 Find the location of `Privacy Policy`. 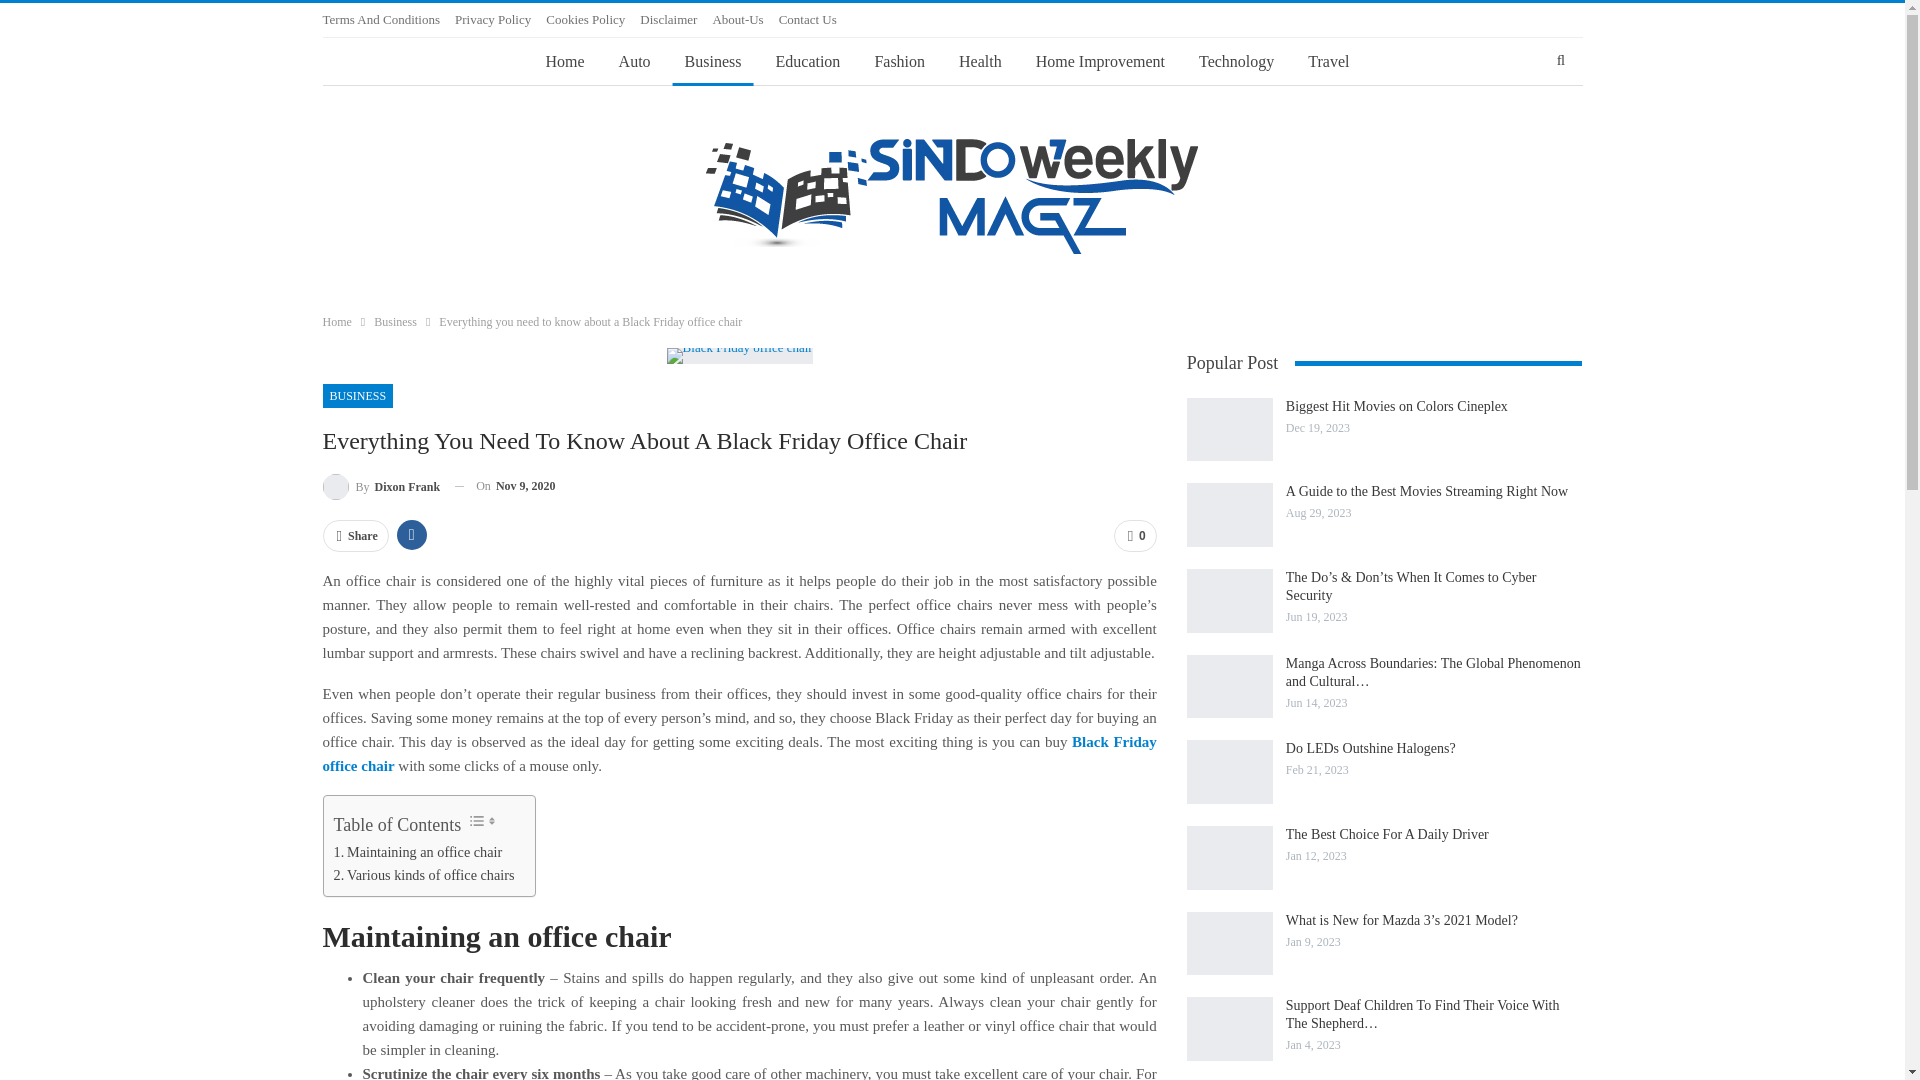

Privacy Policy is located at coordinates (493, 19).